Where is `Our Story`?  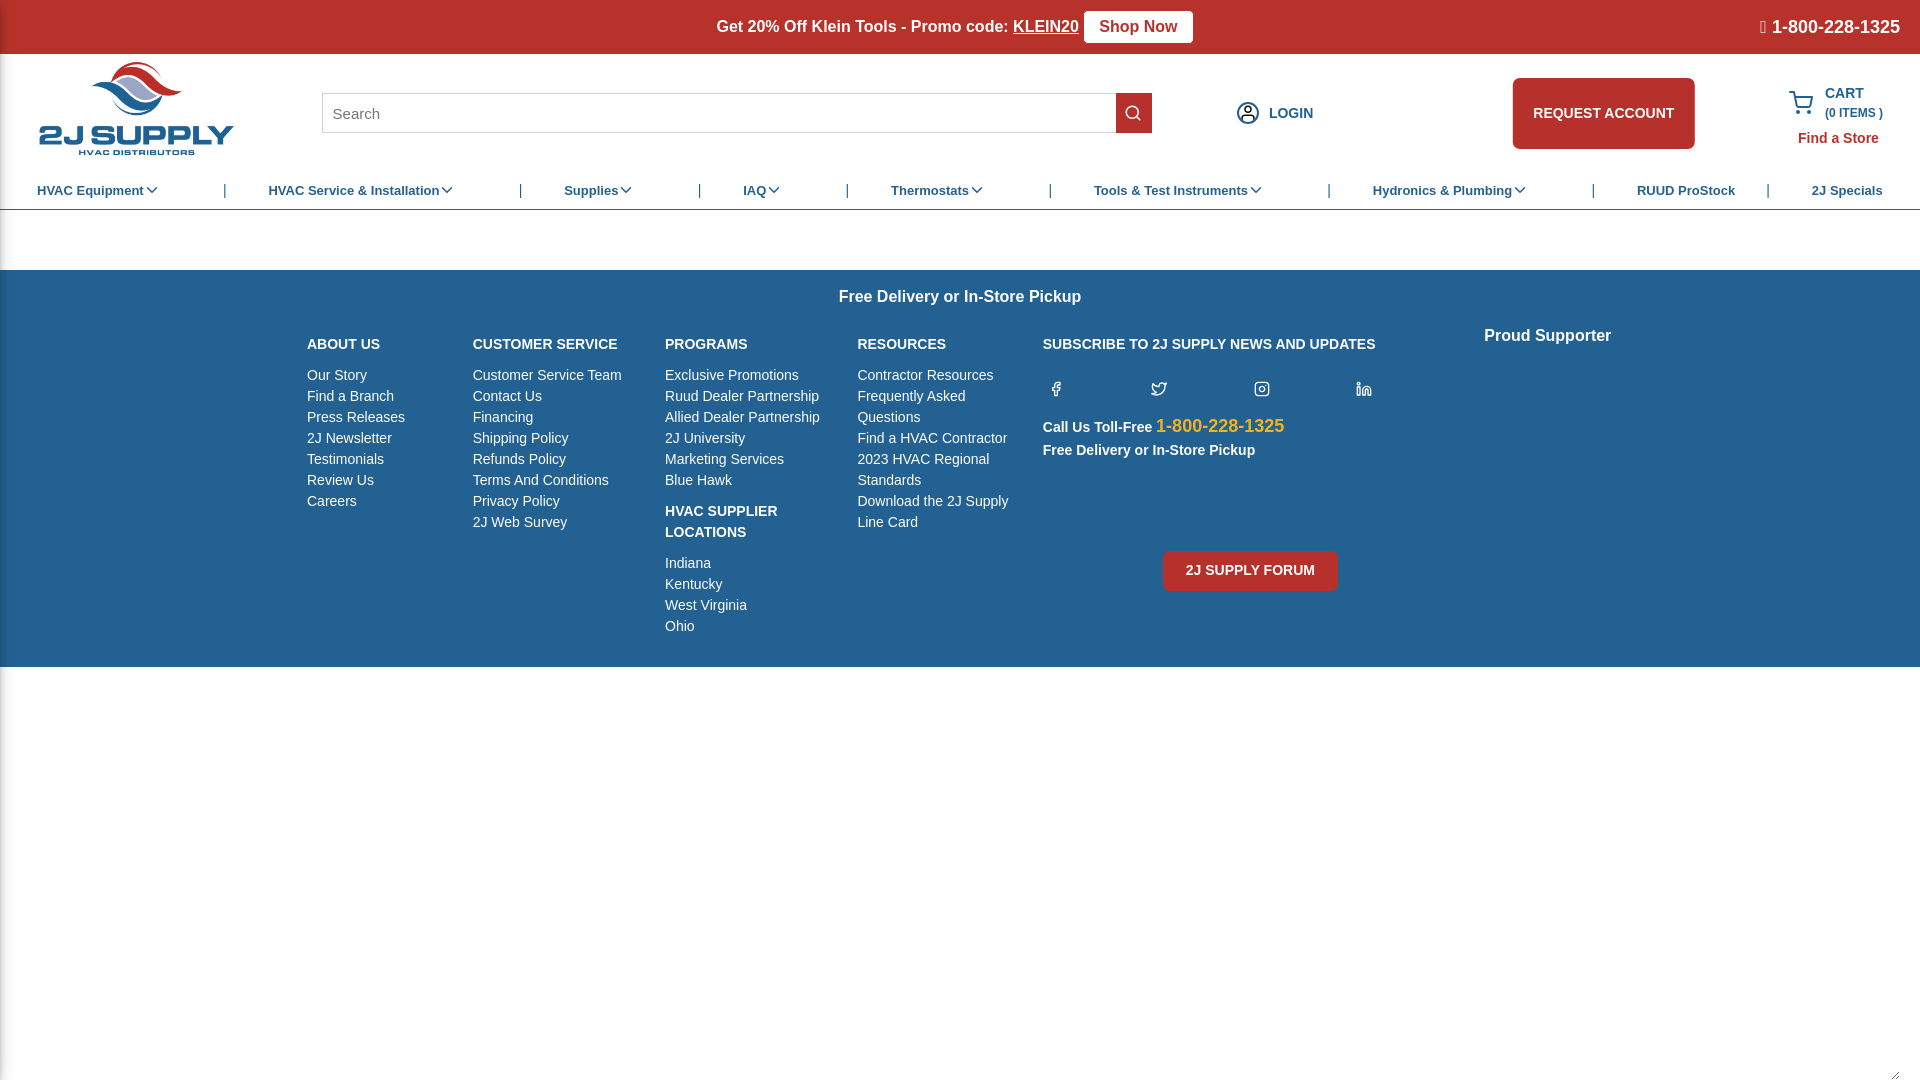
Our Story is located at coordinates (337, 376).